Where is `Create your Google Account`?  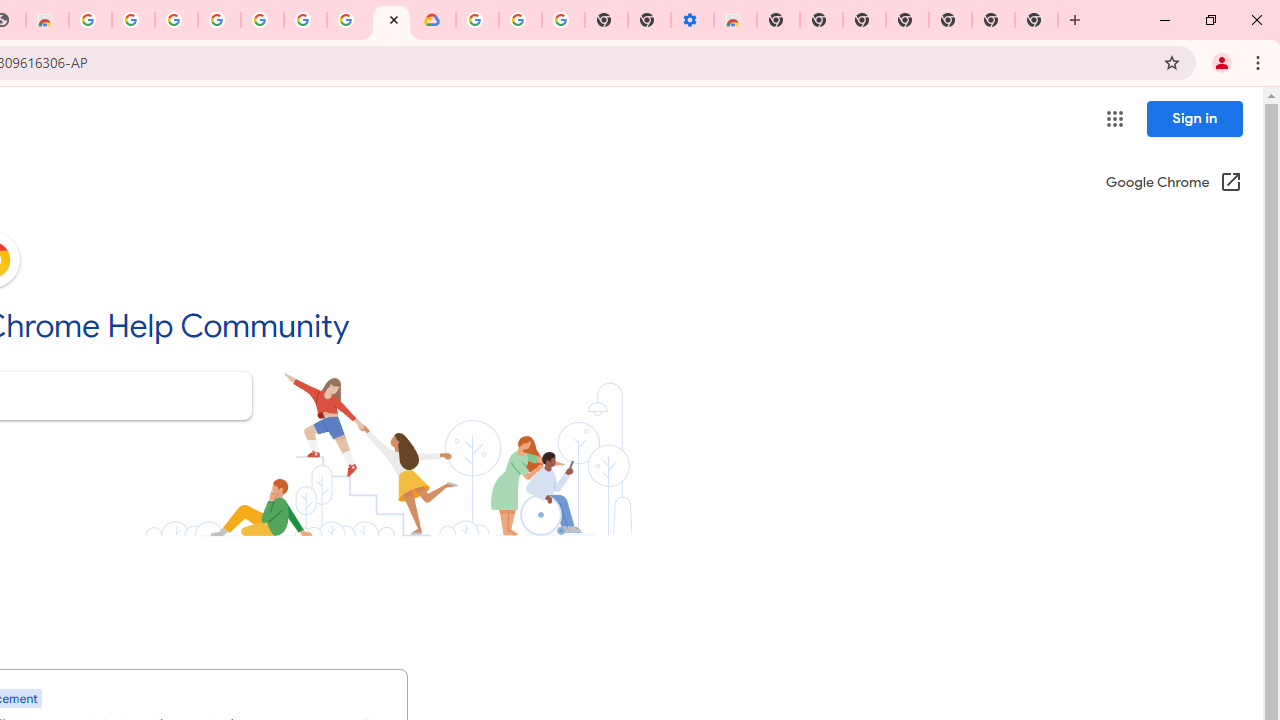 Create your Google Account is located at coordinates (348, 20).